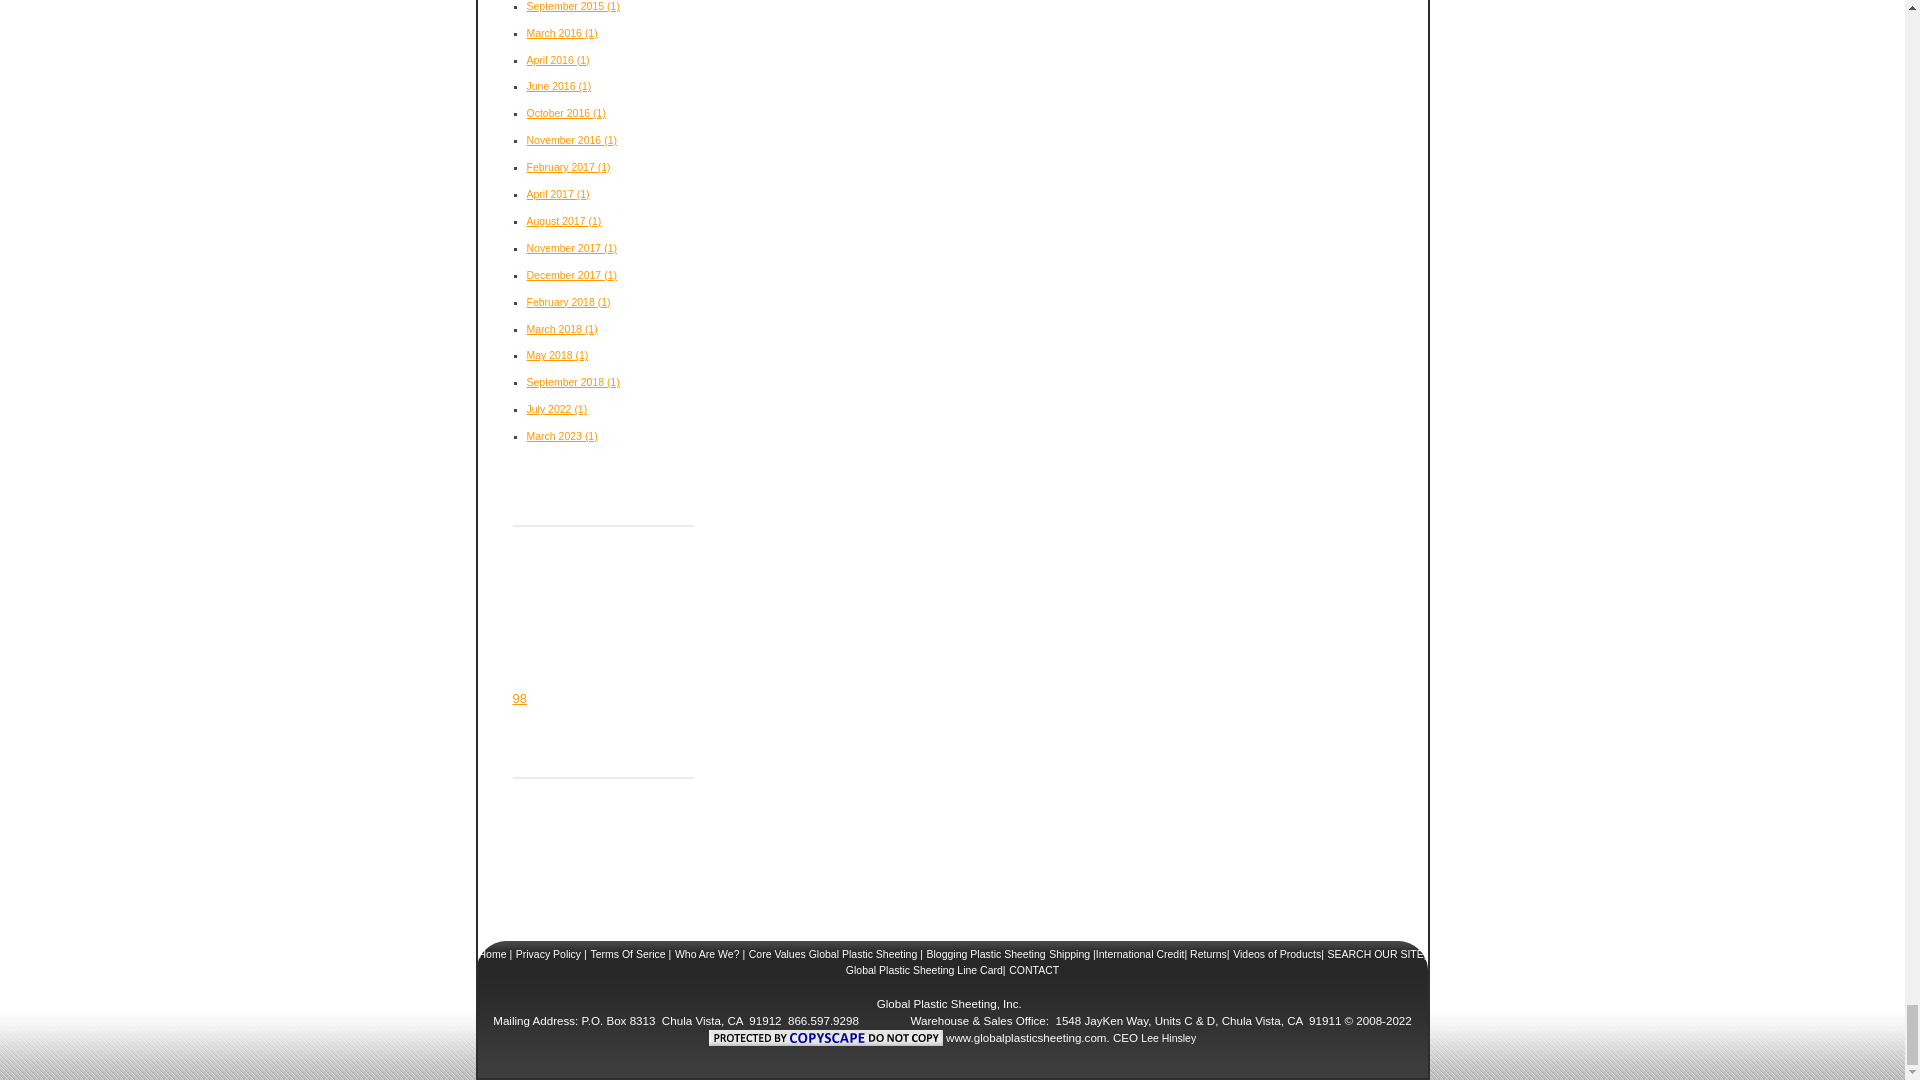 This screenshot has height=1080, width=1920. Describe the element at coordinates (538, 644) in the screenshot. I see `fb:send Facebook Social Plugin` at that location.